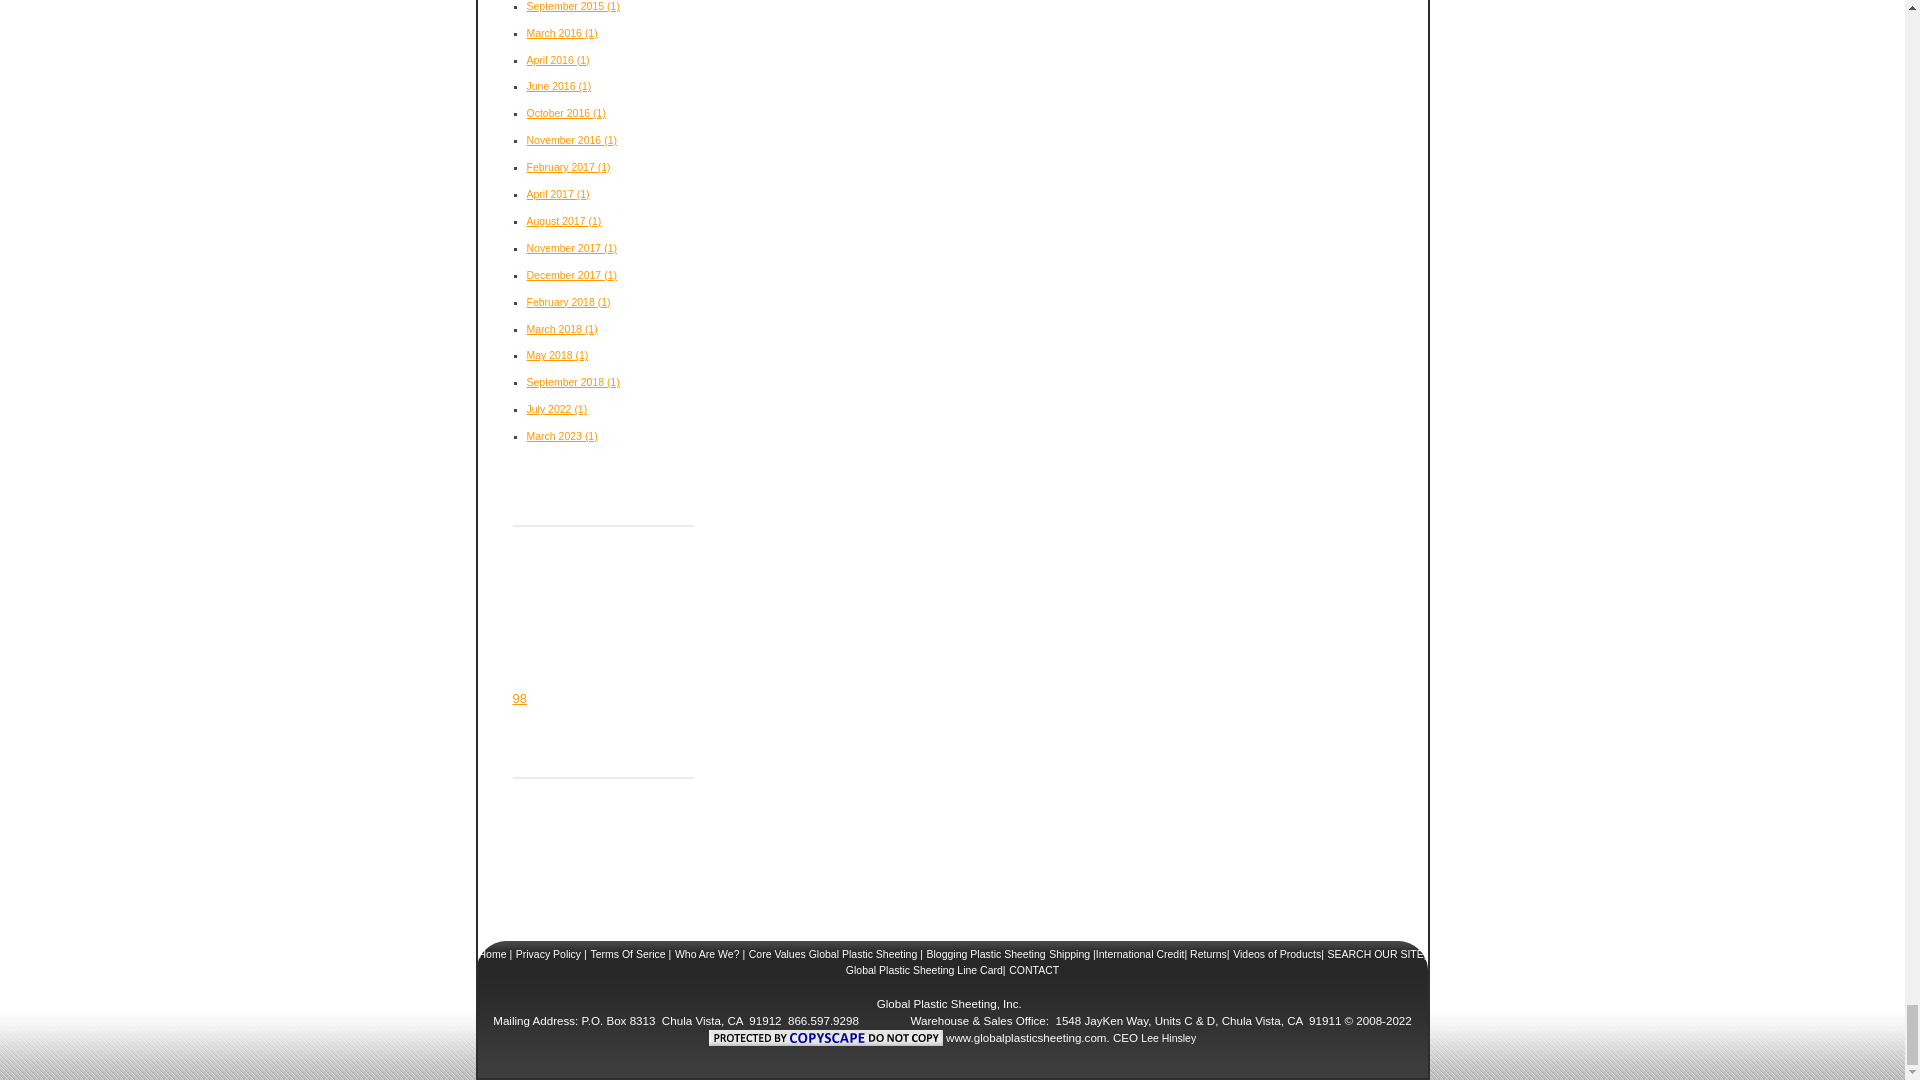 This screenshot has height=1080, width=1920. Describe the element at coordinates (538, 644) in the screenshot. I see `fb:send Facebook Social Plugin` at that location.